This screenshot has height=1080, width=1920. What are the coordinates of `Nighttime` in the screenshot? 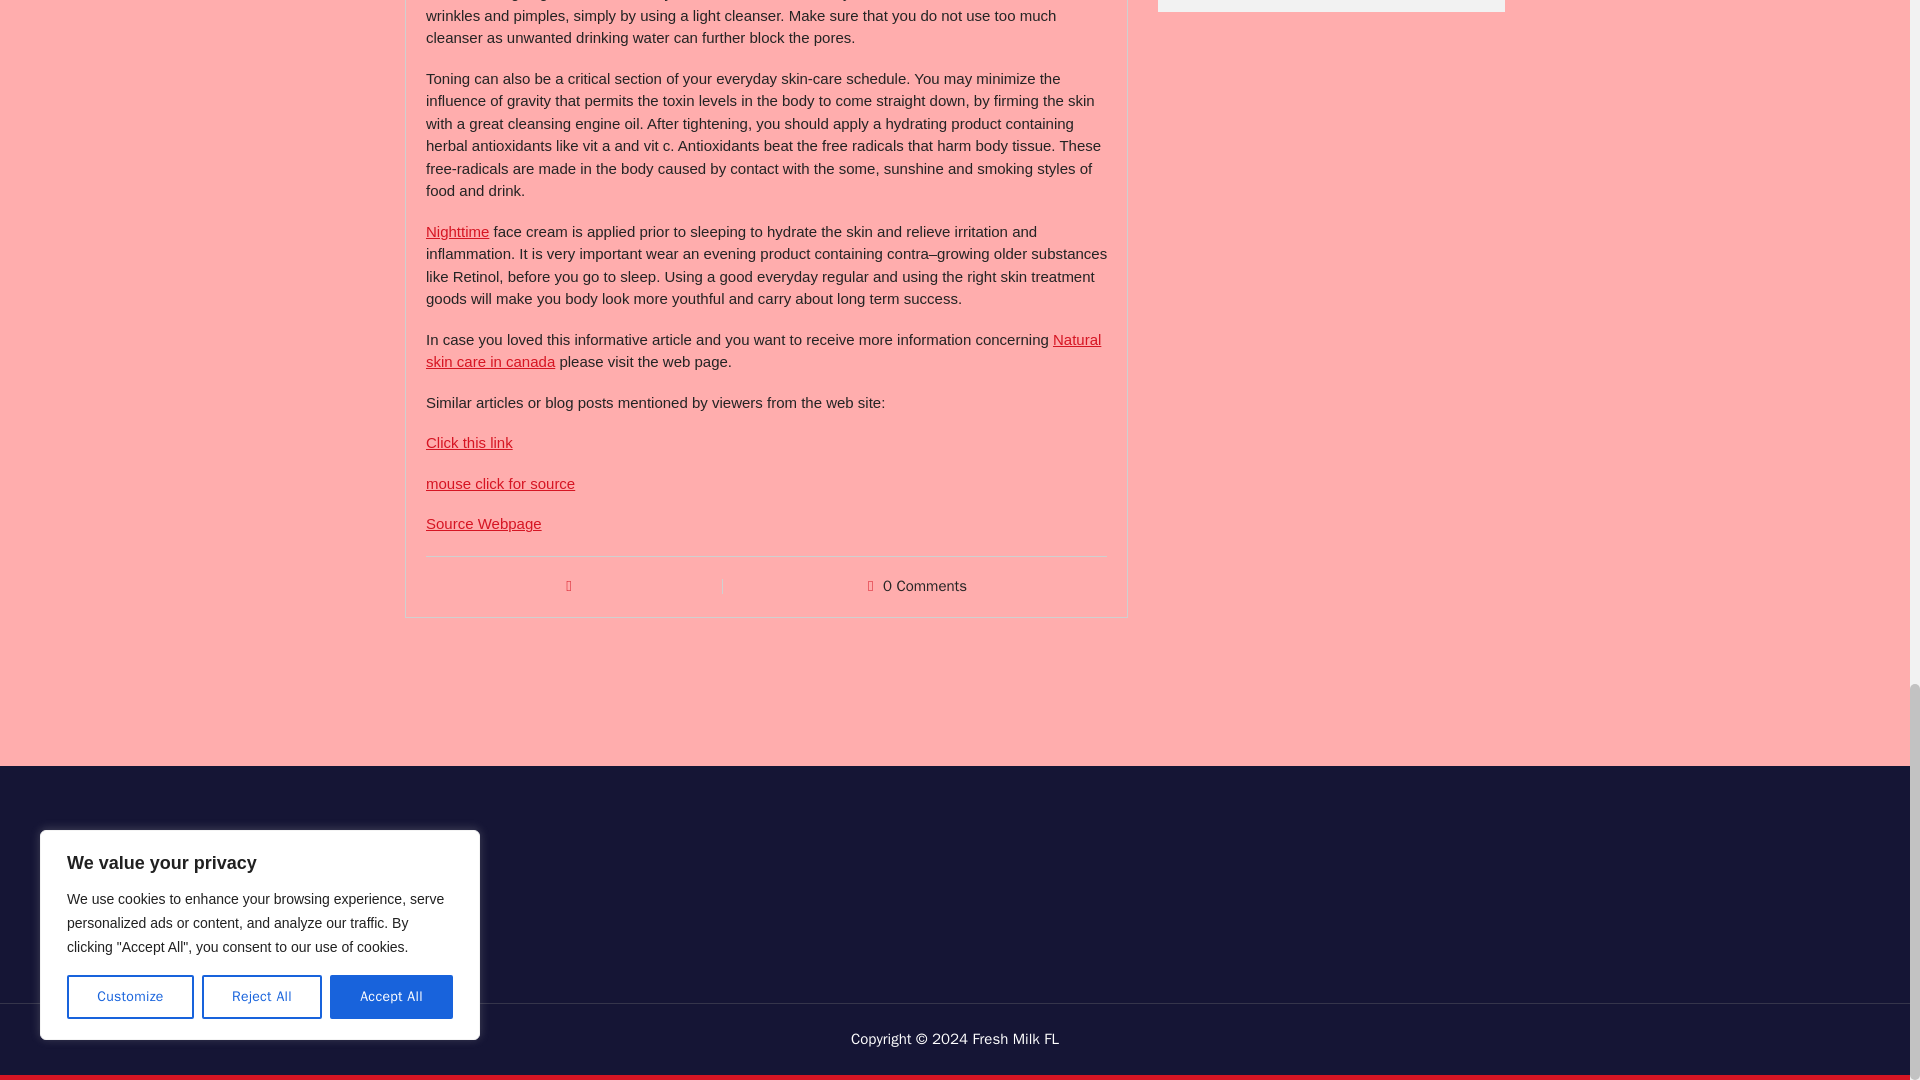 It's located at (458, 230).